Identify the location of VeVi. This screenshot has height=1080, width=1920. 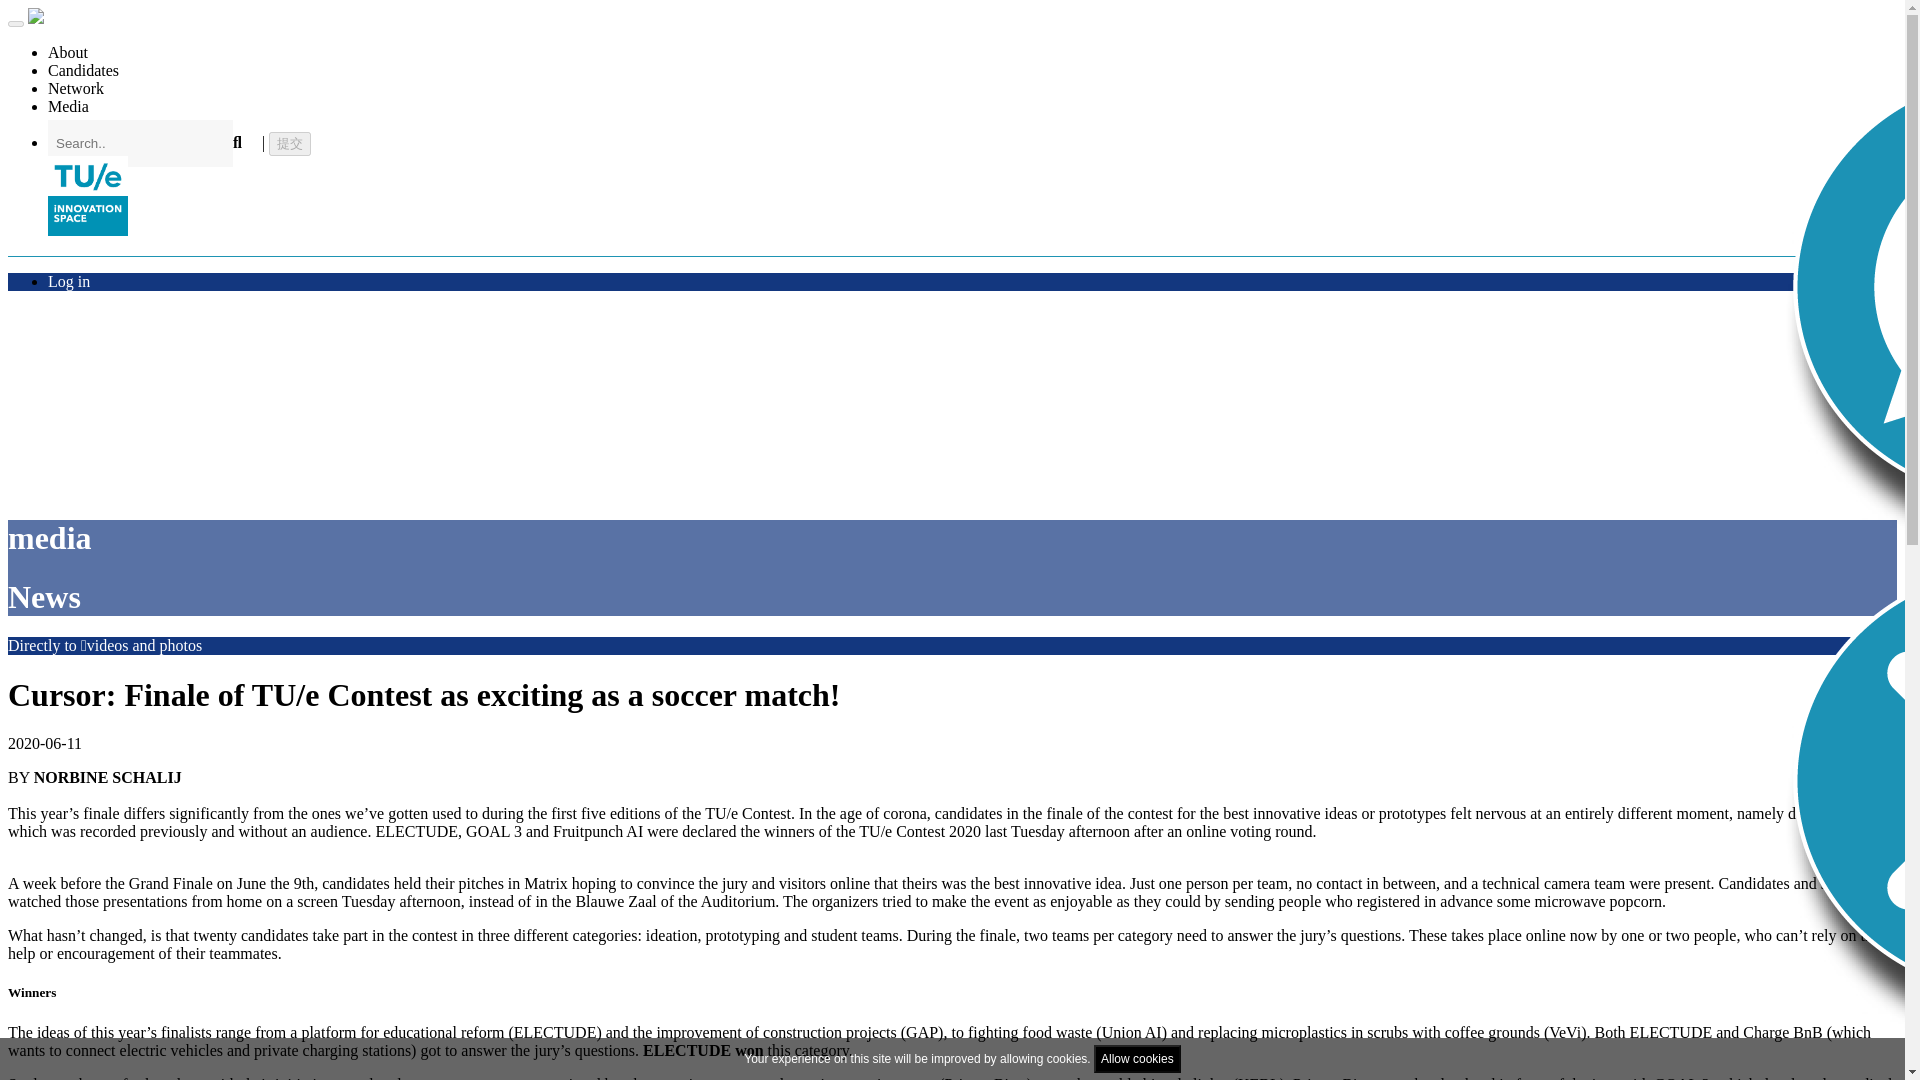
(1564, 1032).